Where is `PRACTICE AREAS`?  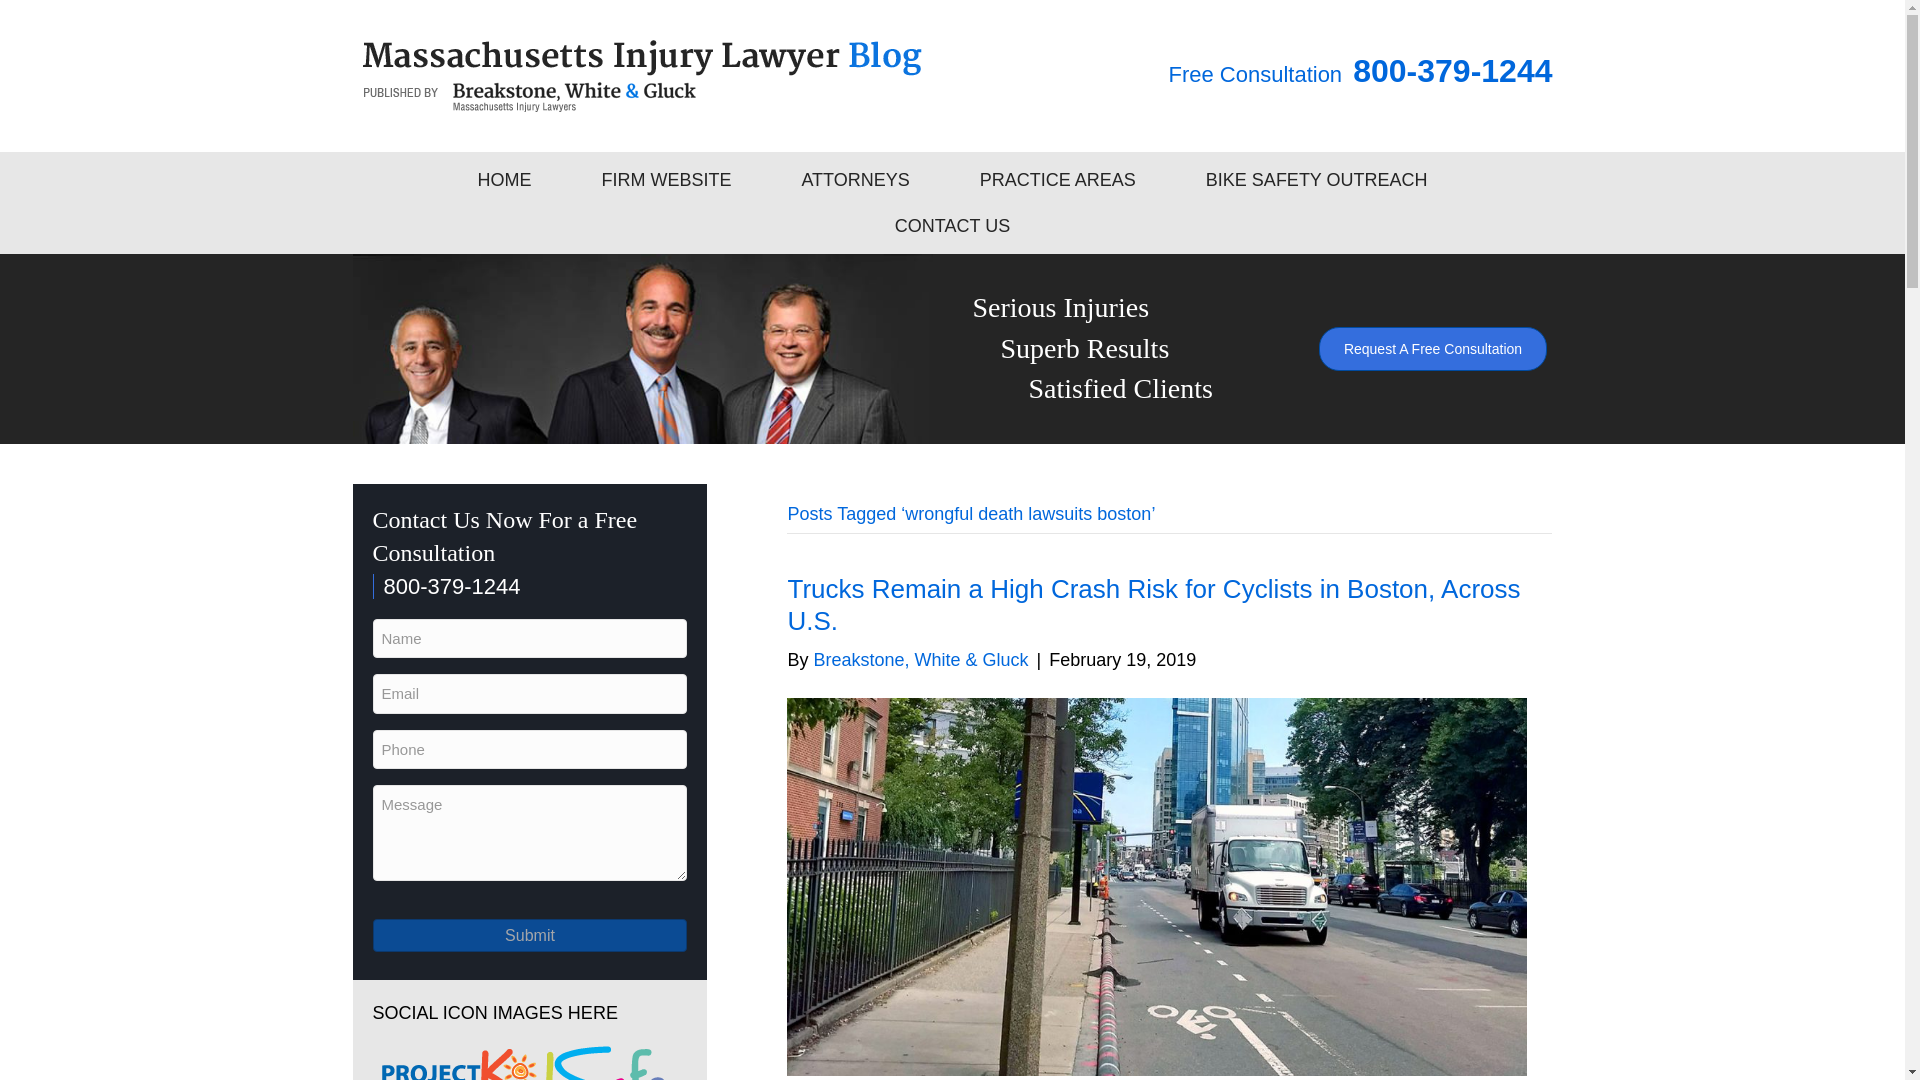
PRACTICE AREAS is located at coordinates (1058, 180).